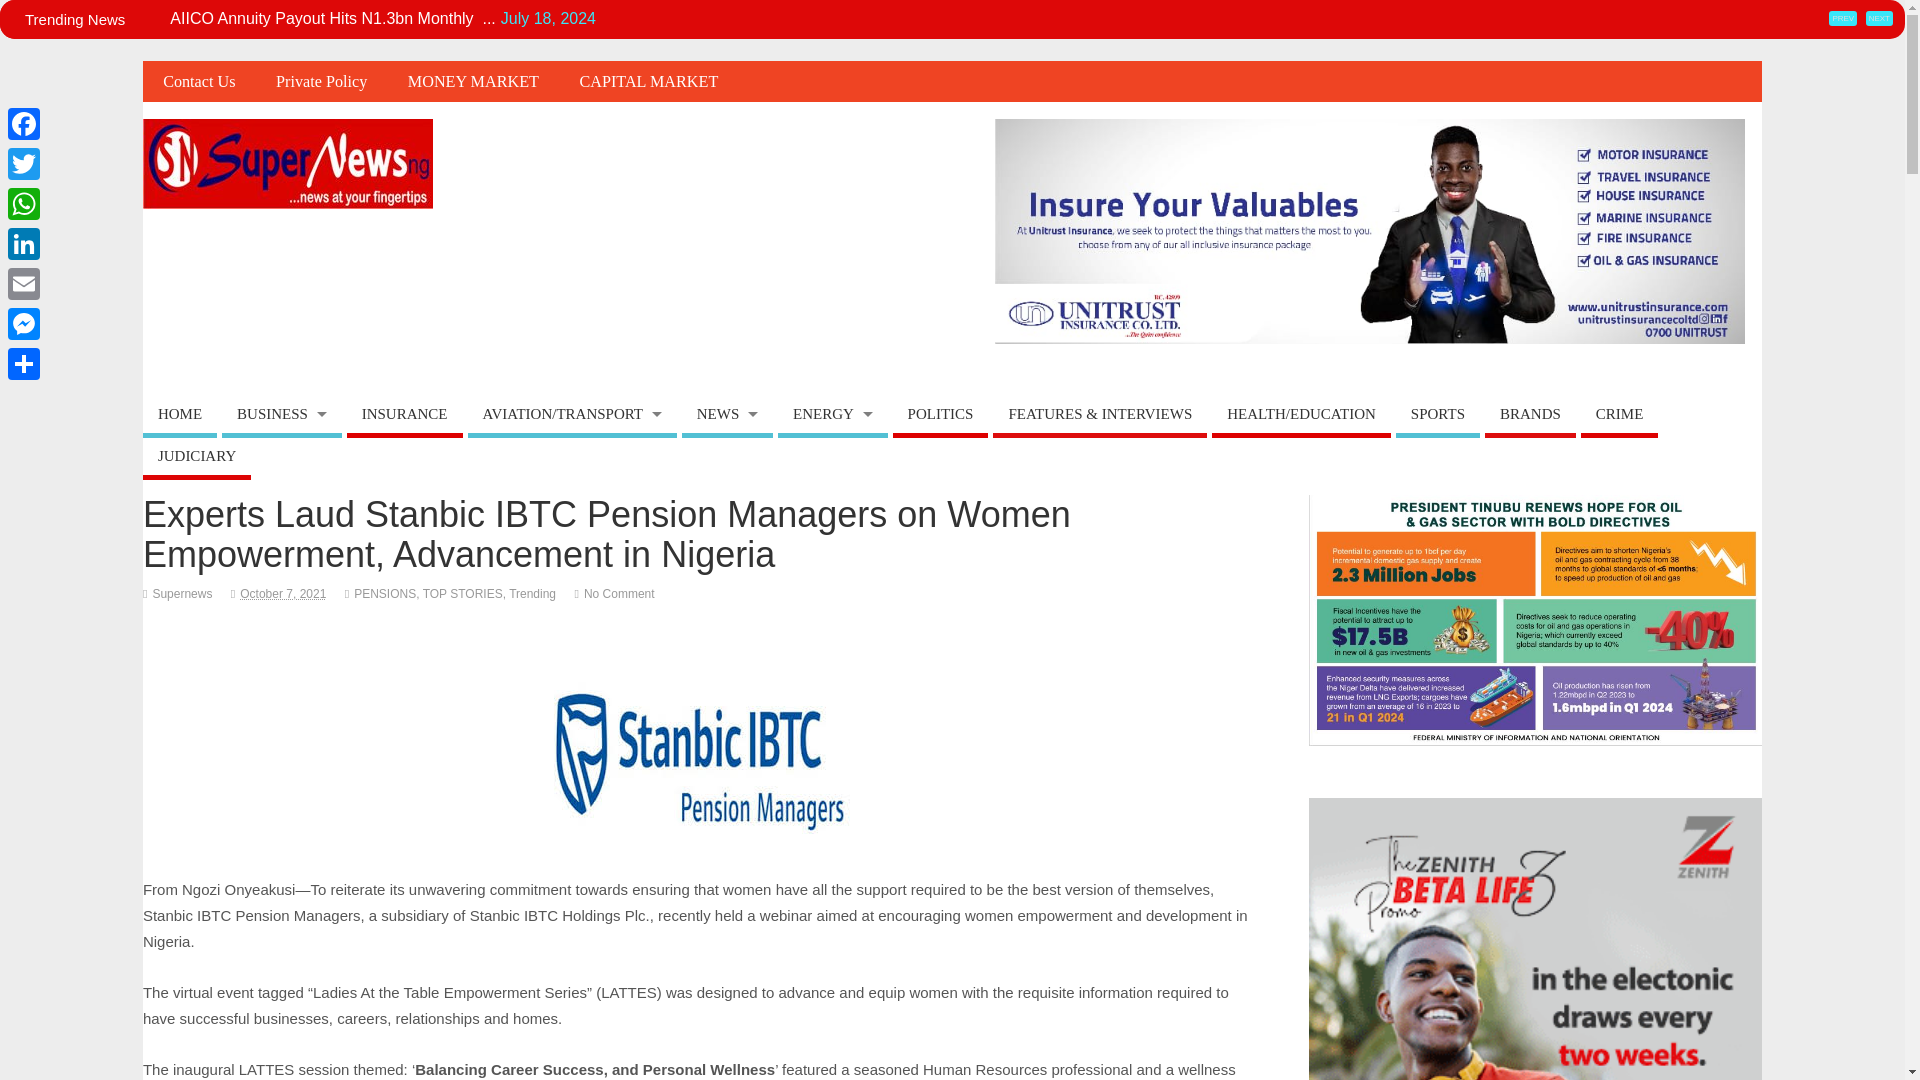 Image resolution: width=1920 pixels, height=1080 pixels. Describe the element at coordinates (332, 18) in the screenshot. I see `AIICO Annuity Payout Hits N1.3bn Monthly  ...` at that location.